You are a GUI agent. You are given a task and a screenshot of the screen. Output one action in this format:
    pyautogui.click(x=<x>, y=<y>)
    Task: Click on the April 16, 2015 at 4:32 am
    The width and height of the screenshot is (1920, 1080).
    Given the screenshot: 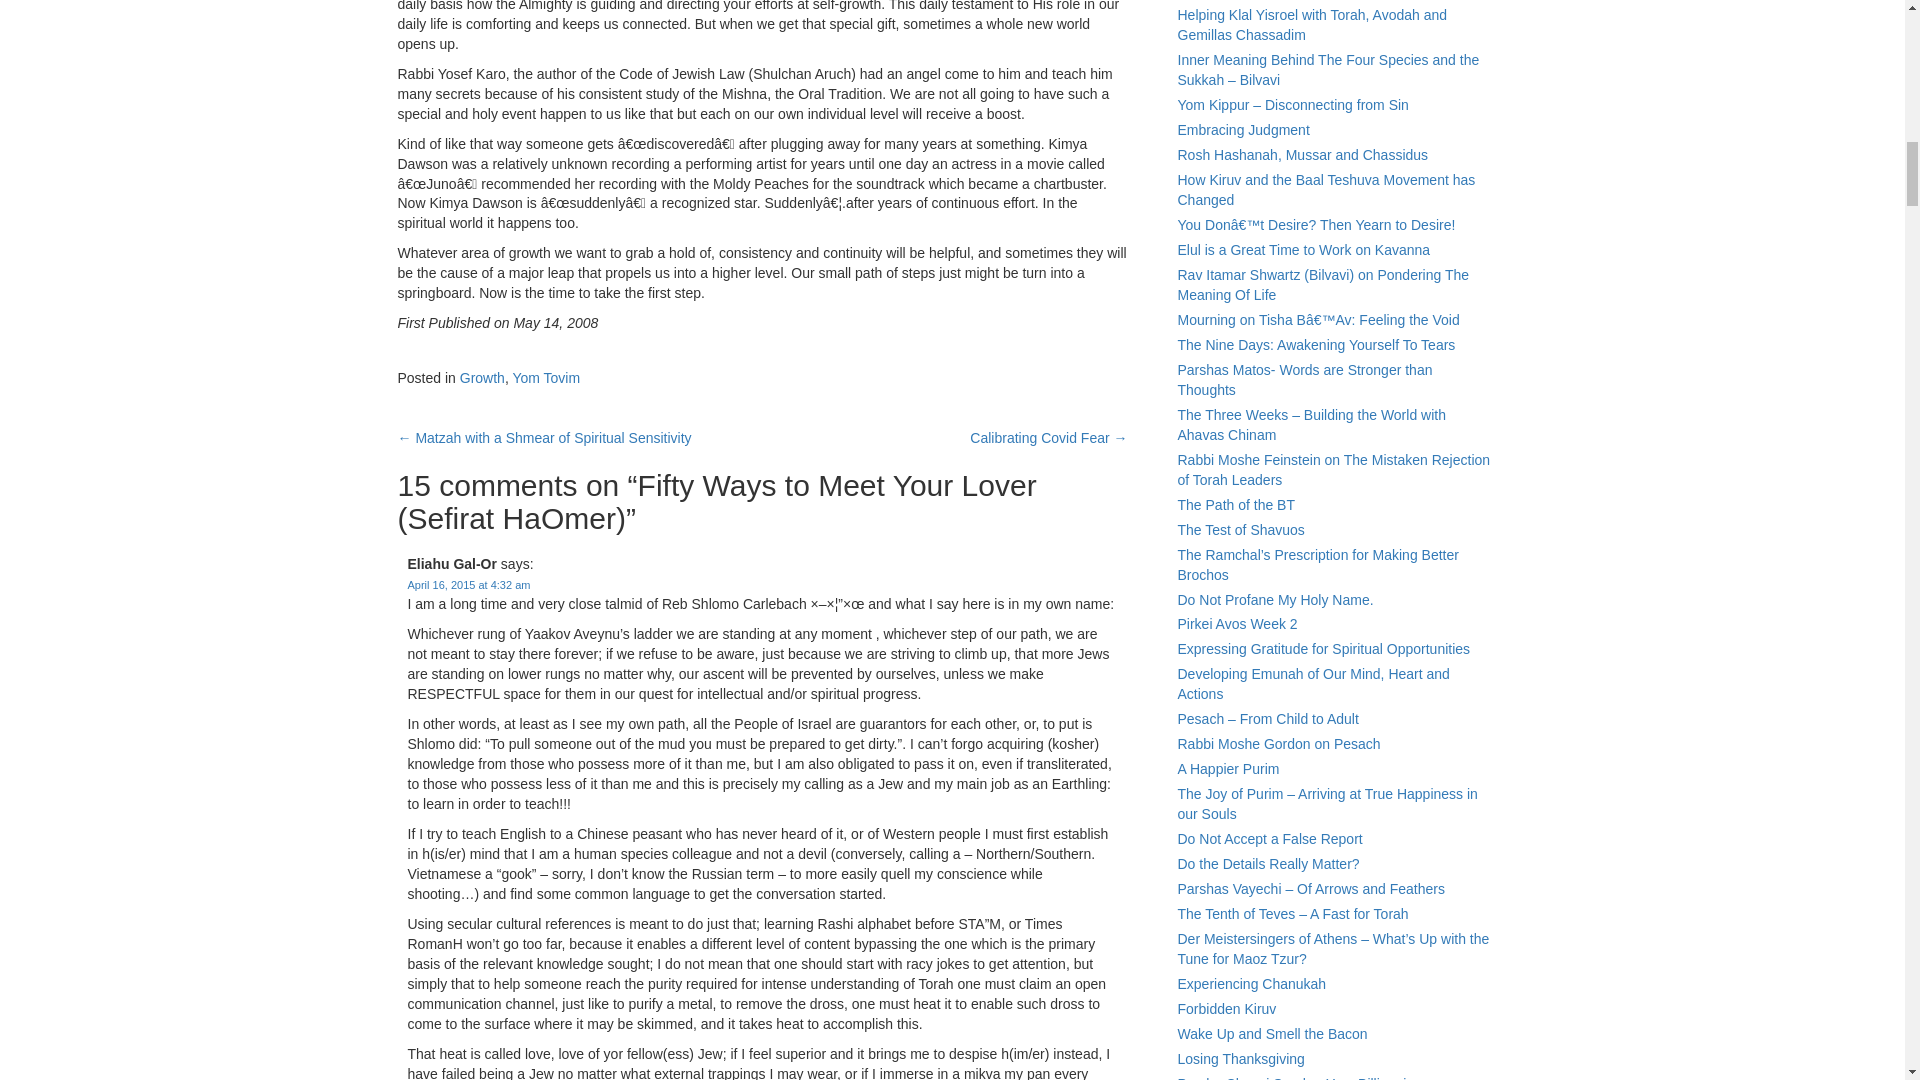 What is the action you would take?
    pyautogui.click(x=469, y=584)
    